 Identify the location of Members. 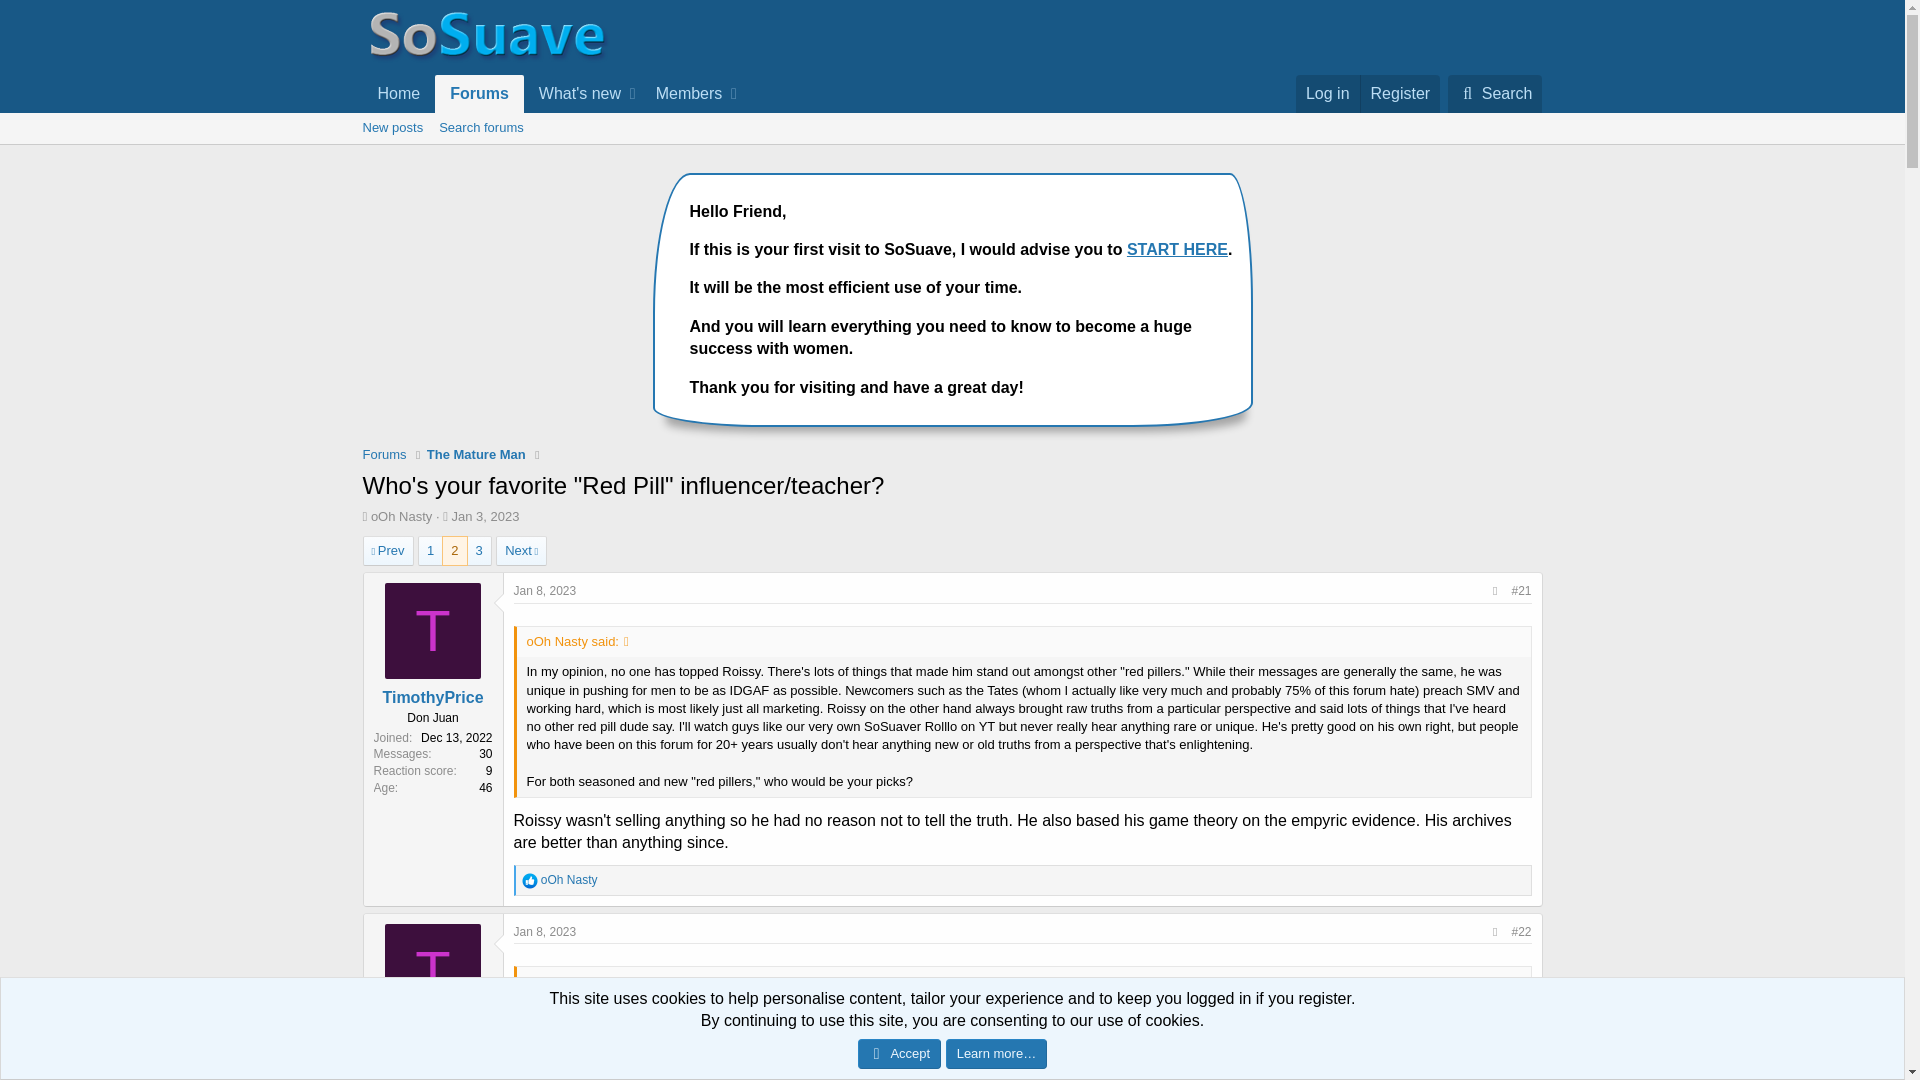
(1494, 94).